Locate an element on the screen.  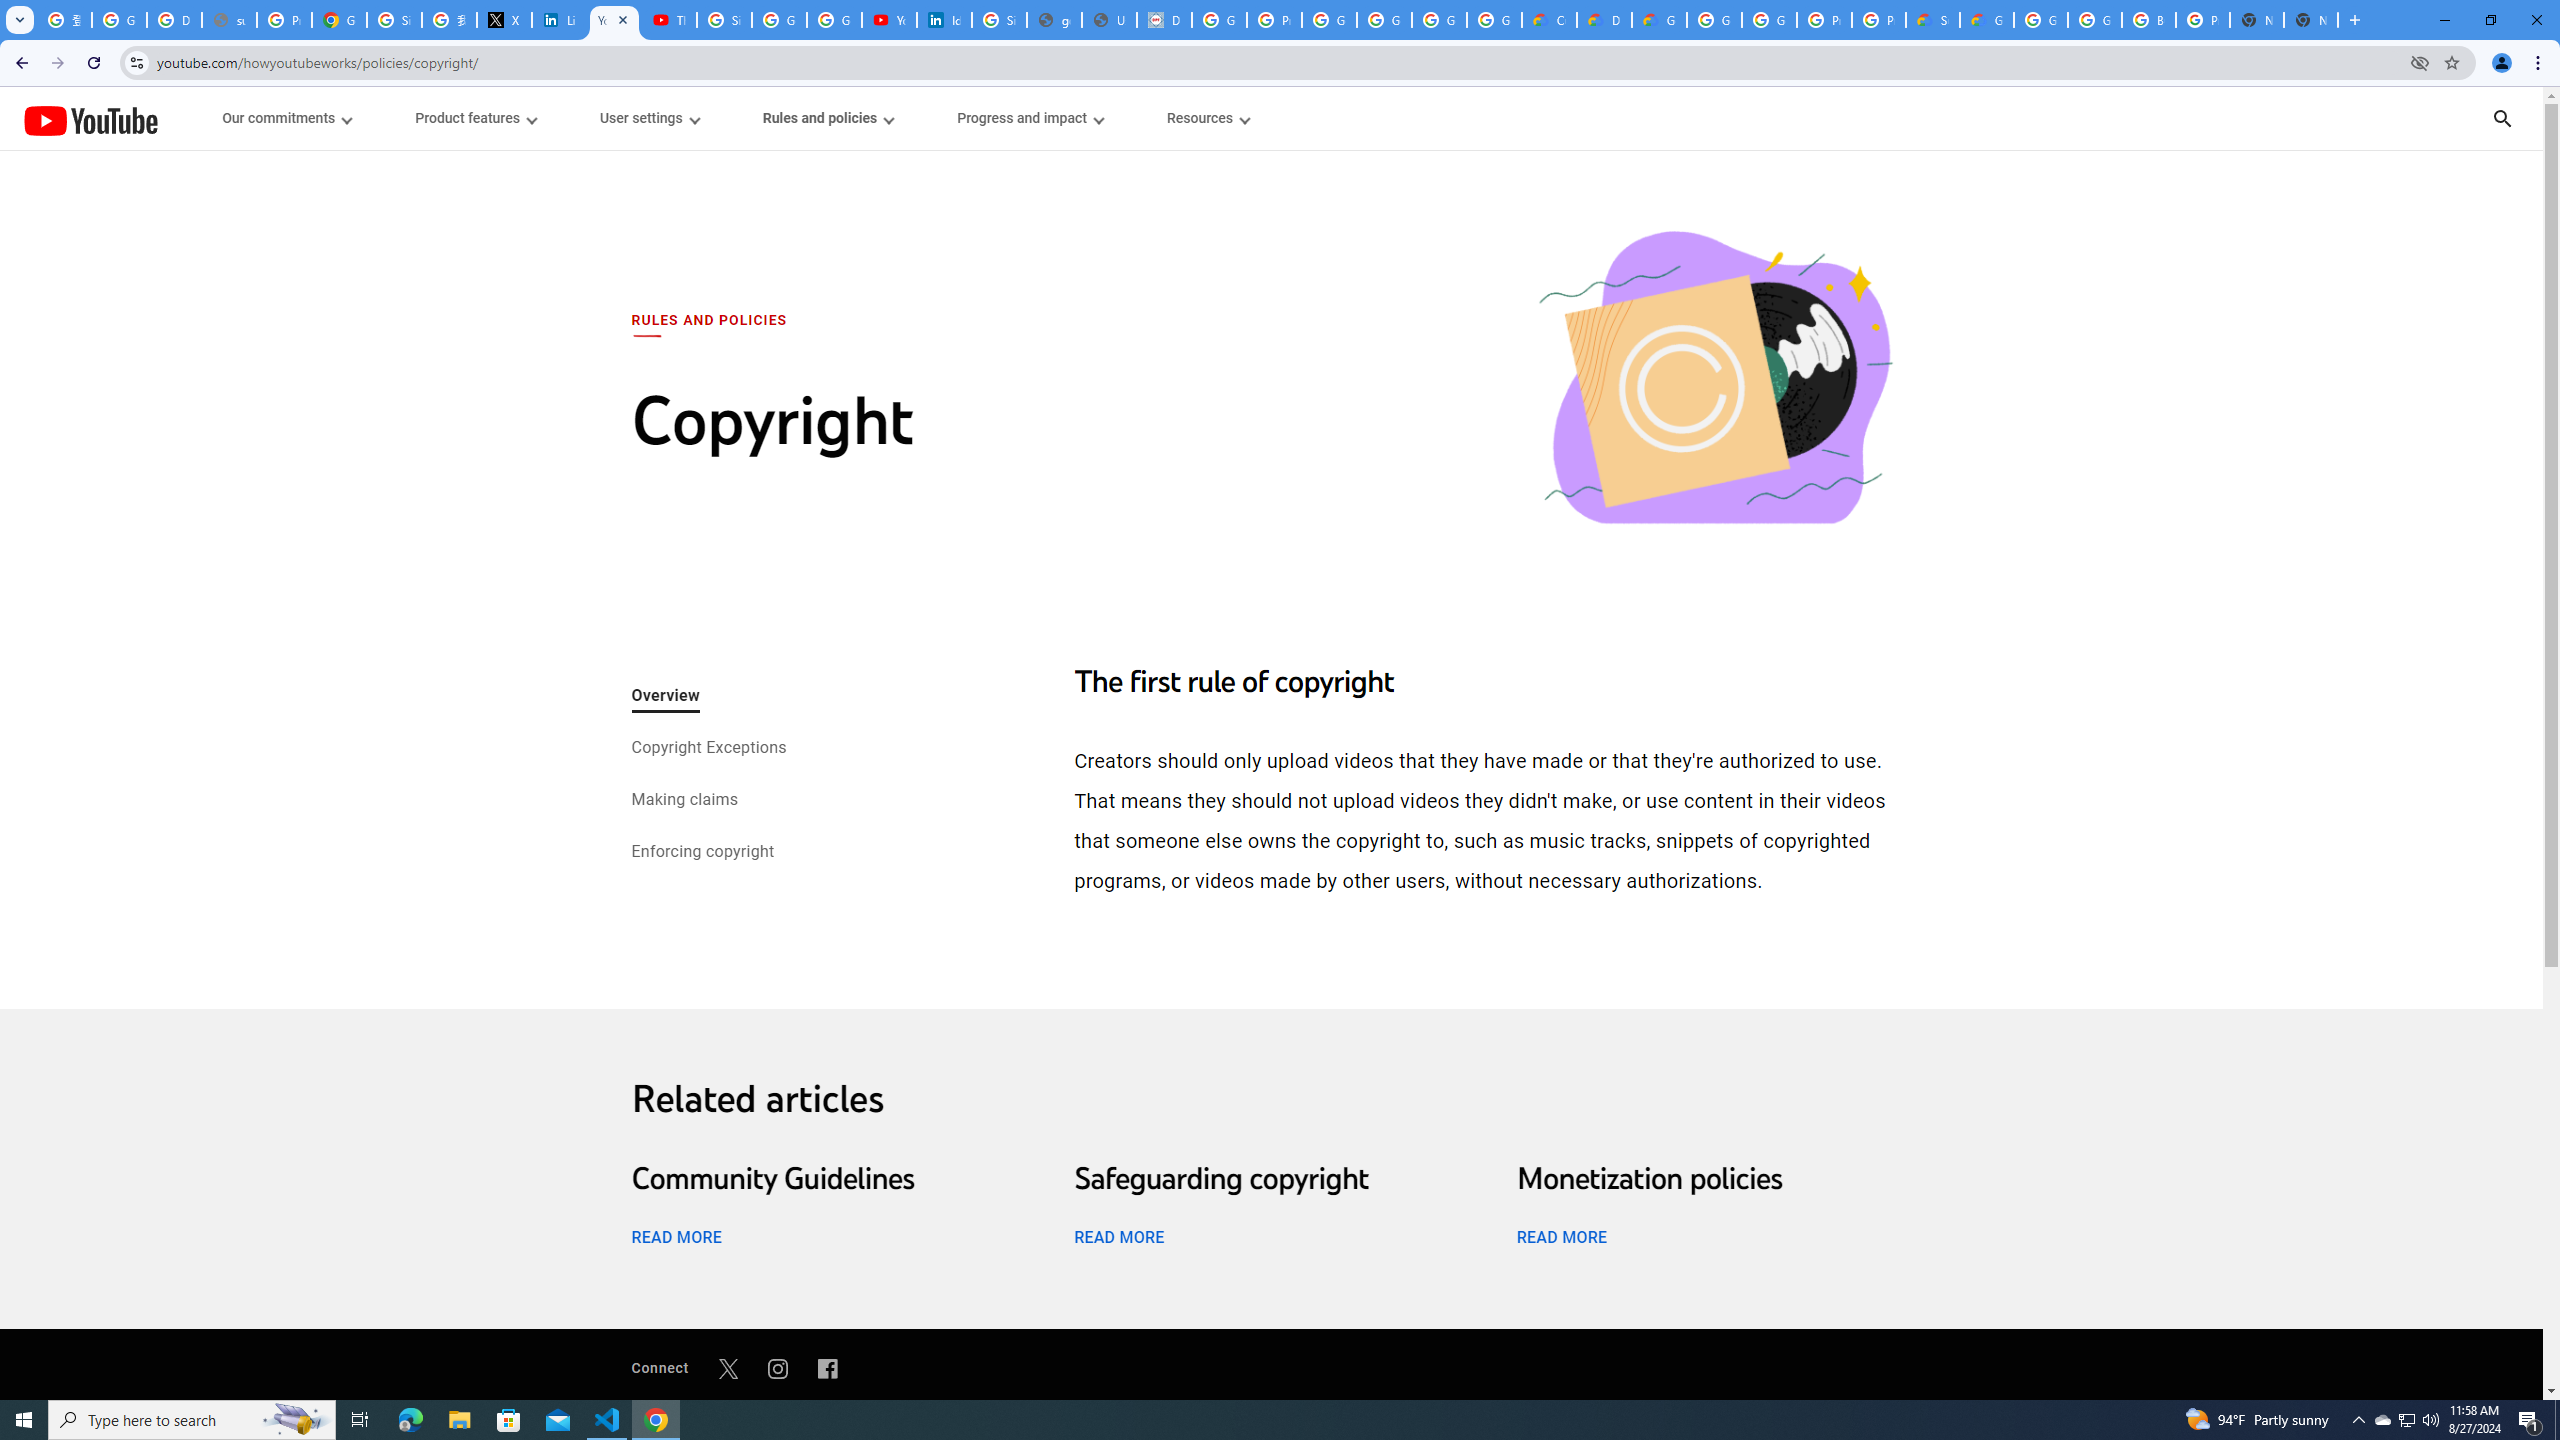
Google Cloud Platform is located at coordinates (1768, 20).